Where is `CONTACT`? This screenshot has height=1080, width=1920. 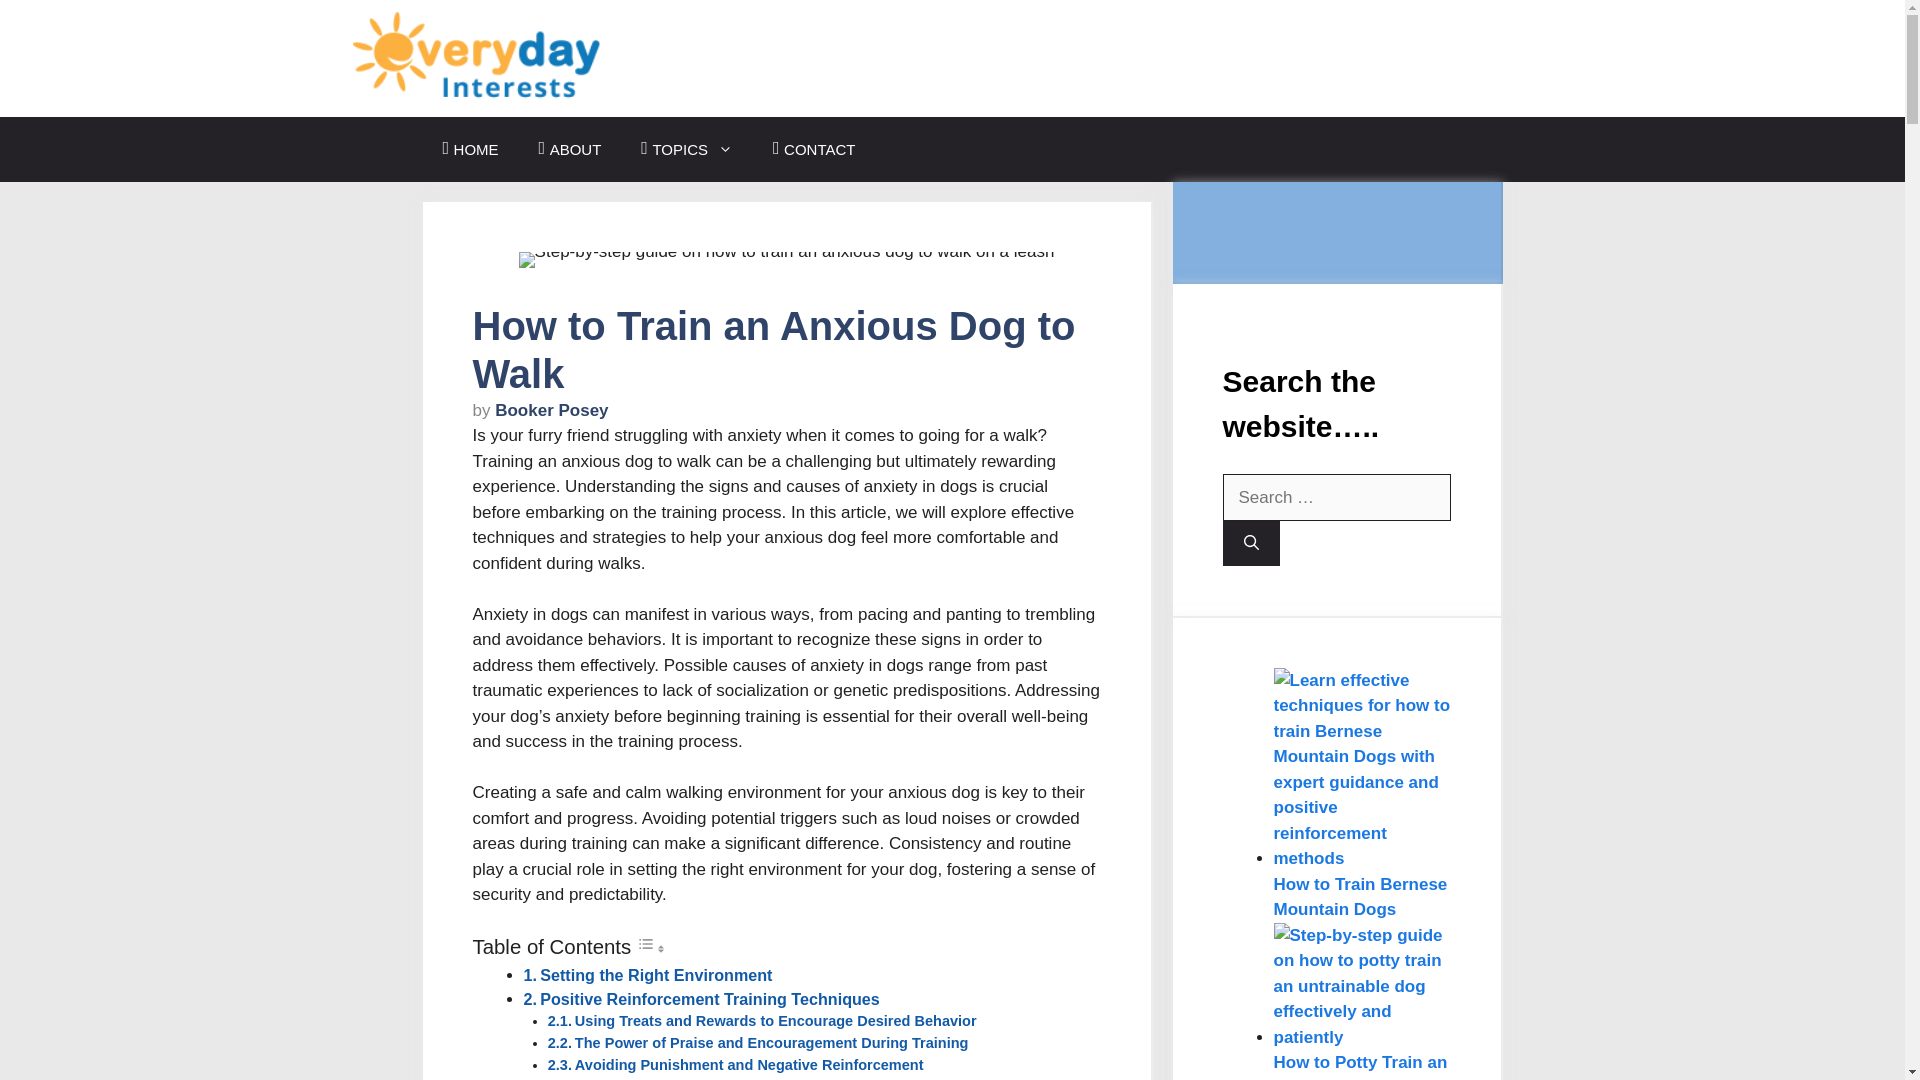
CONTACT is located at coordinates (814, 149).